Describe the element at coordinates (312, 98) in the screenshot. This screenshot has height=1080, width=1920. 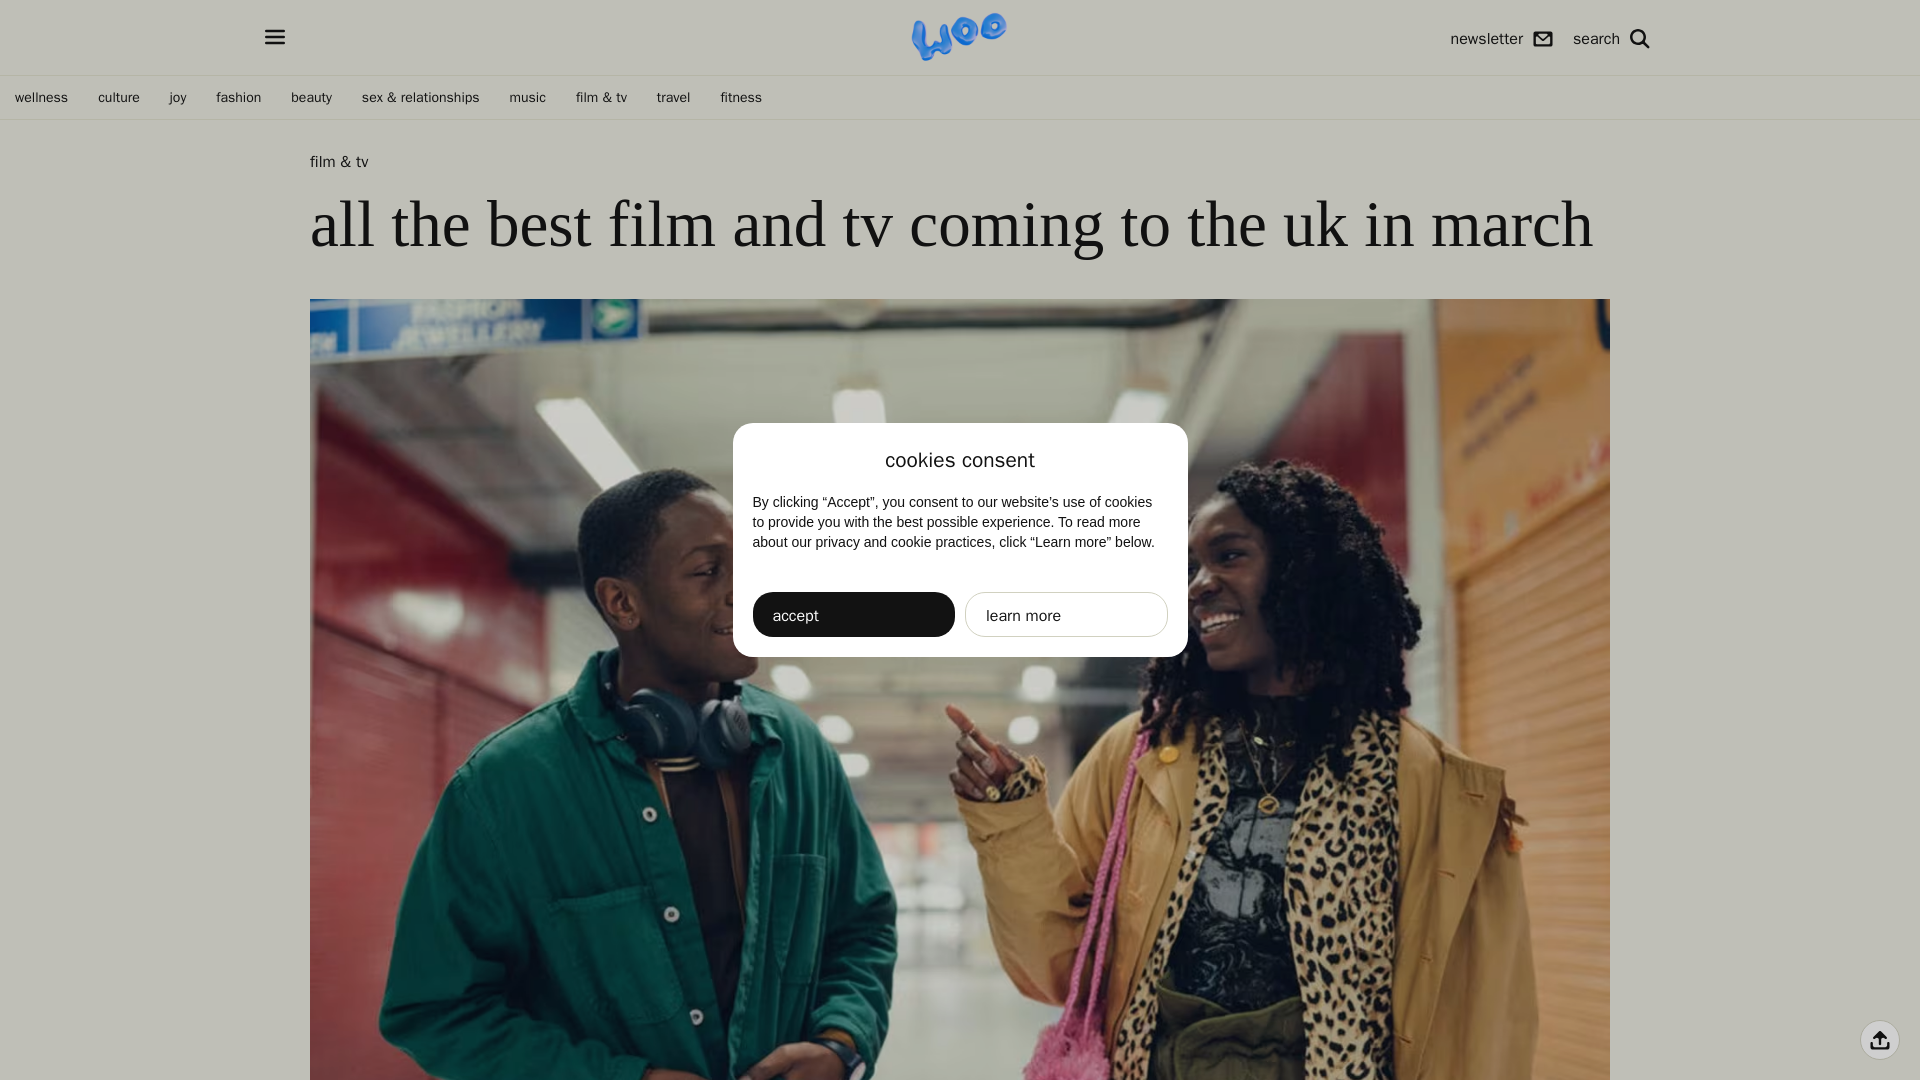
I see `beauty` at that location.